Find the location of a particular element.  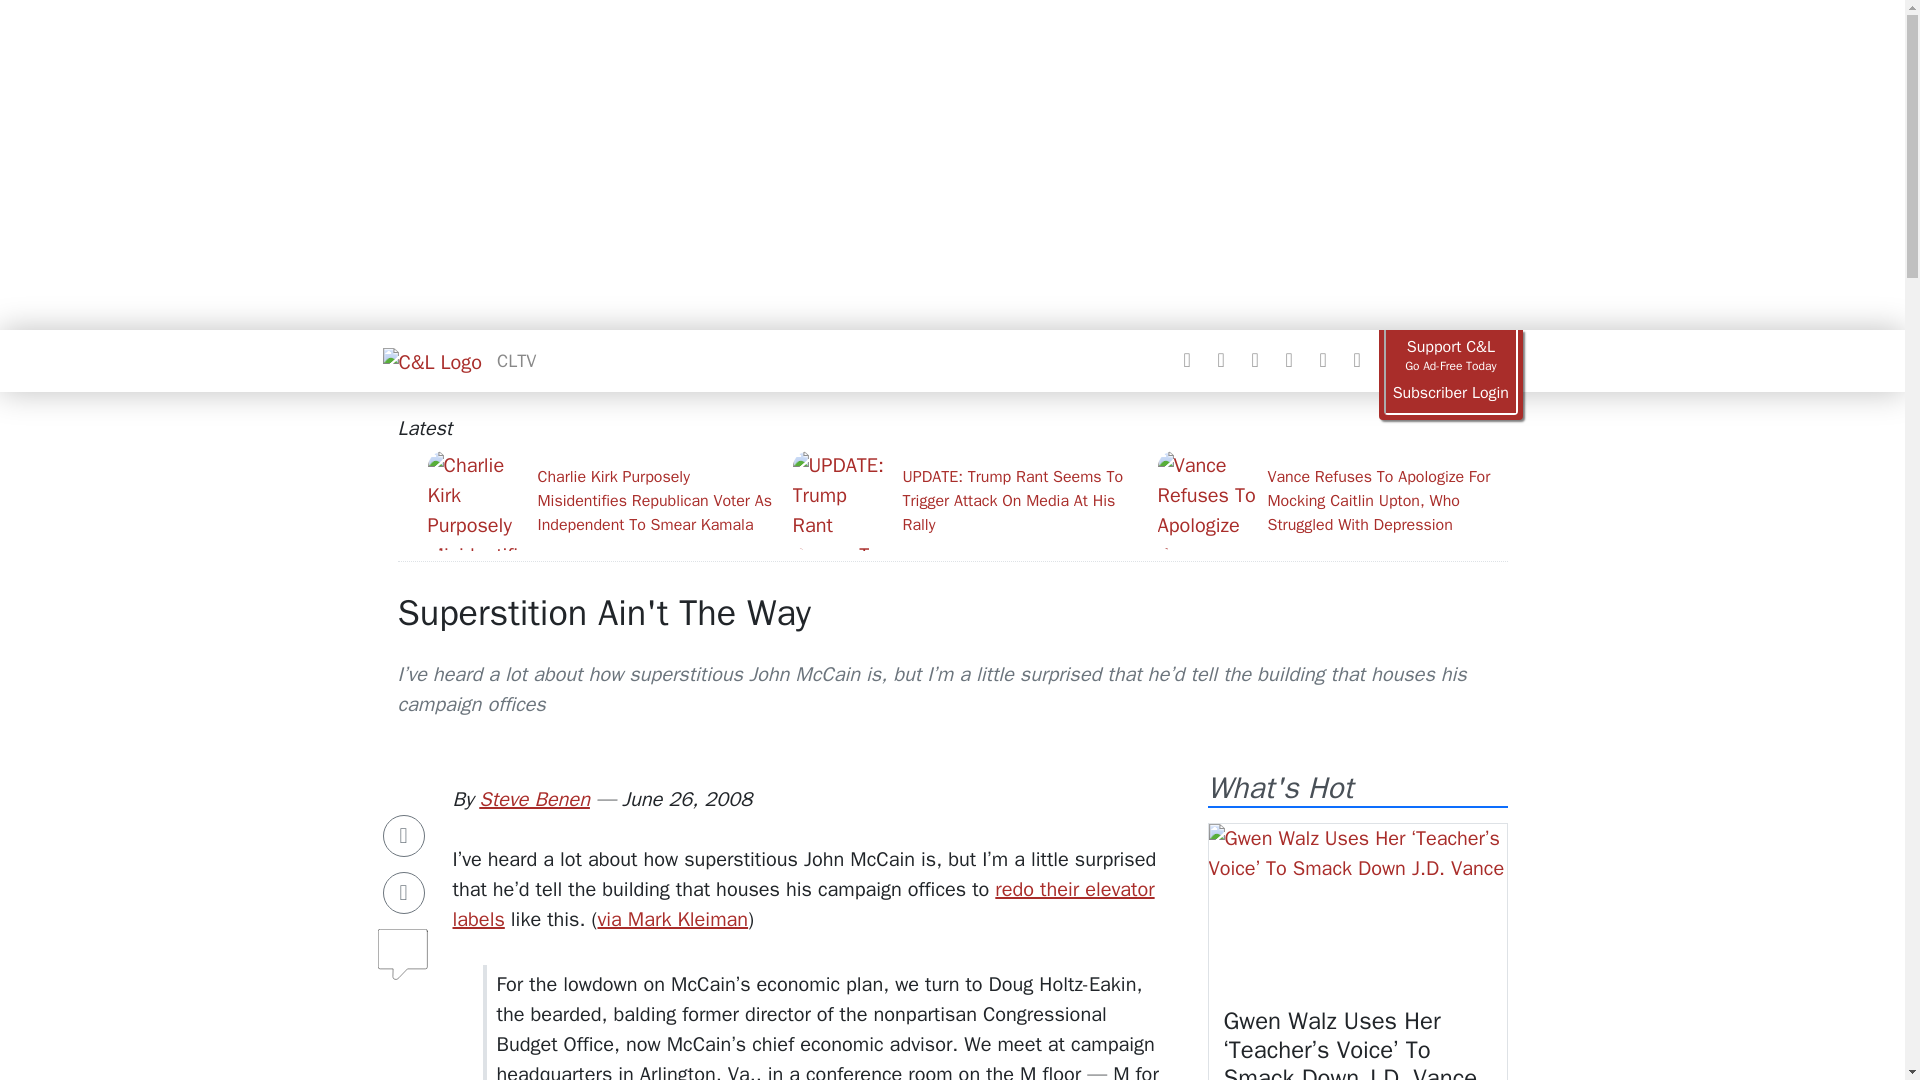

Share on Twitter is located at coordinates (404, 892).